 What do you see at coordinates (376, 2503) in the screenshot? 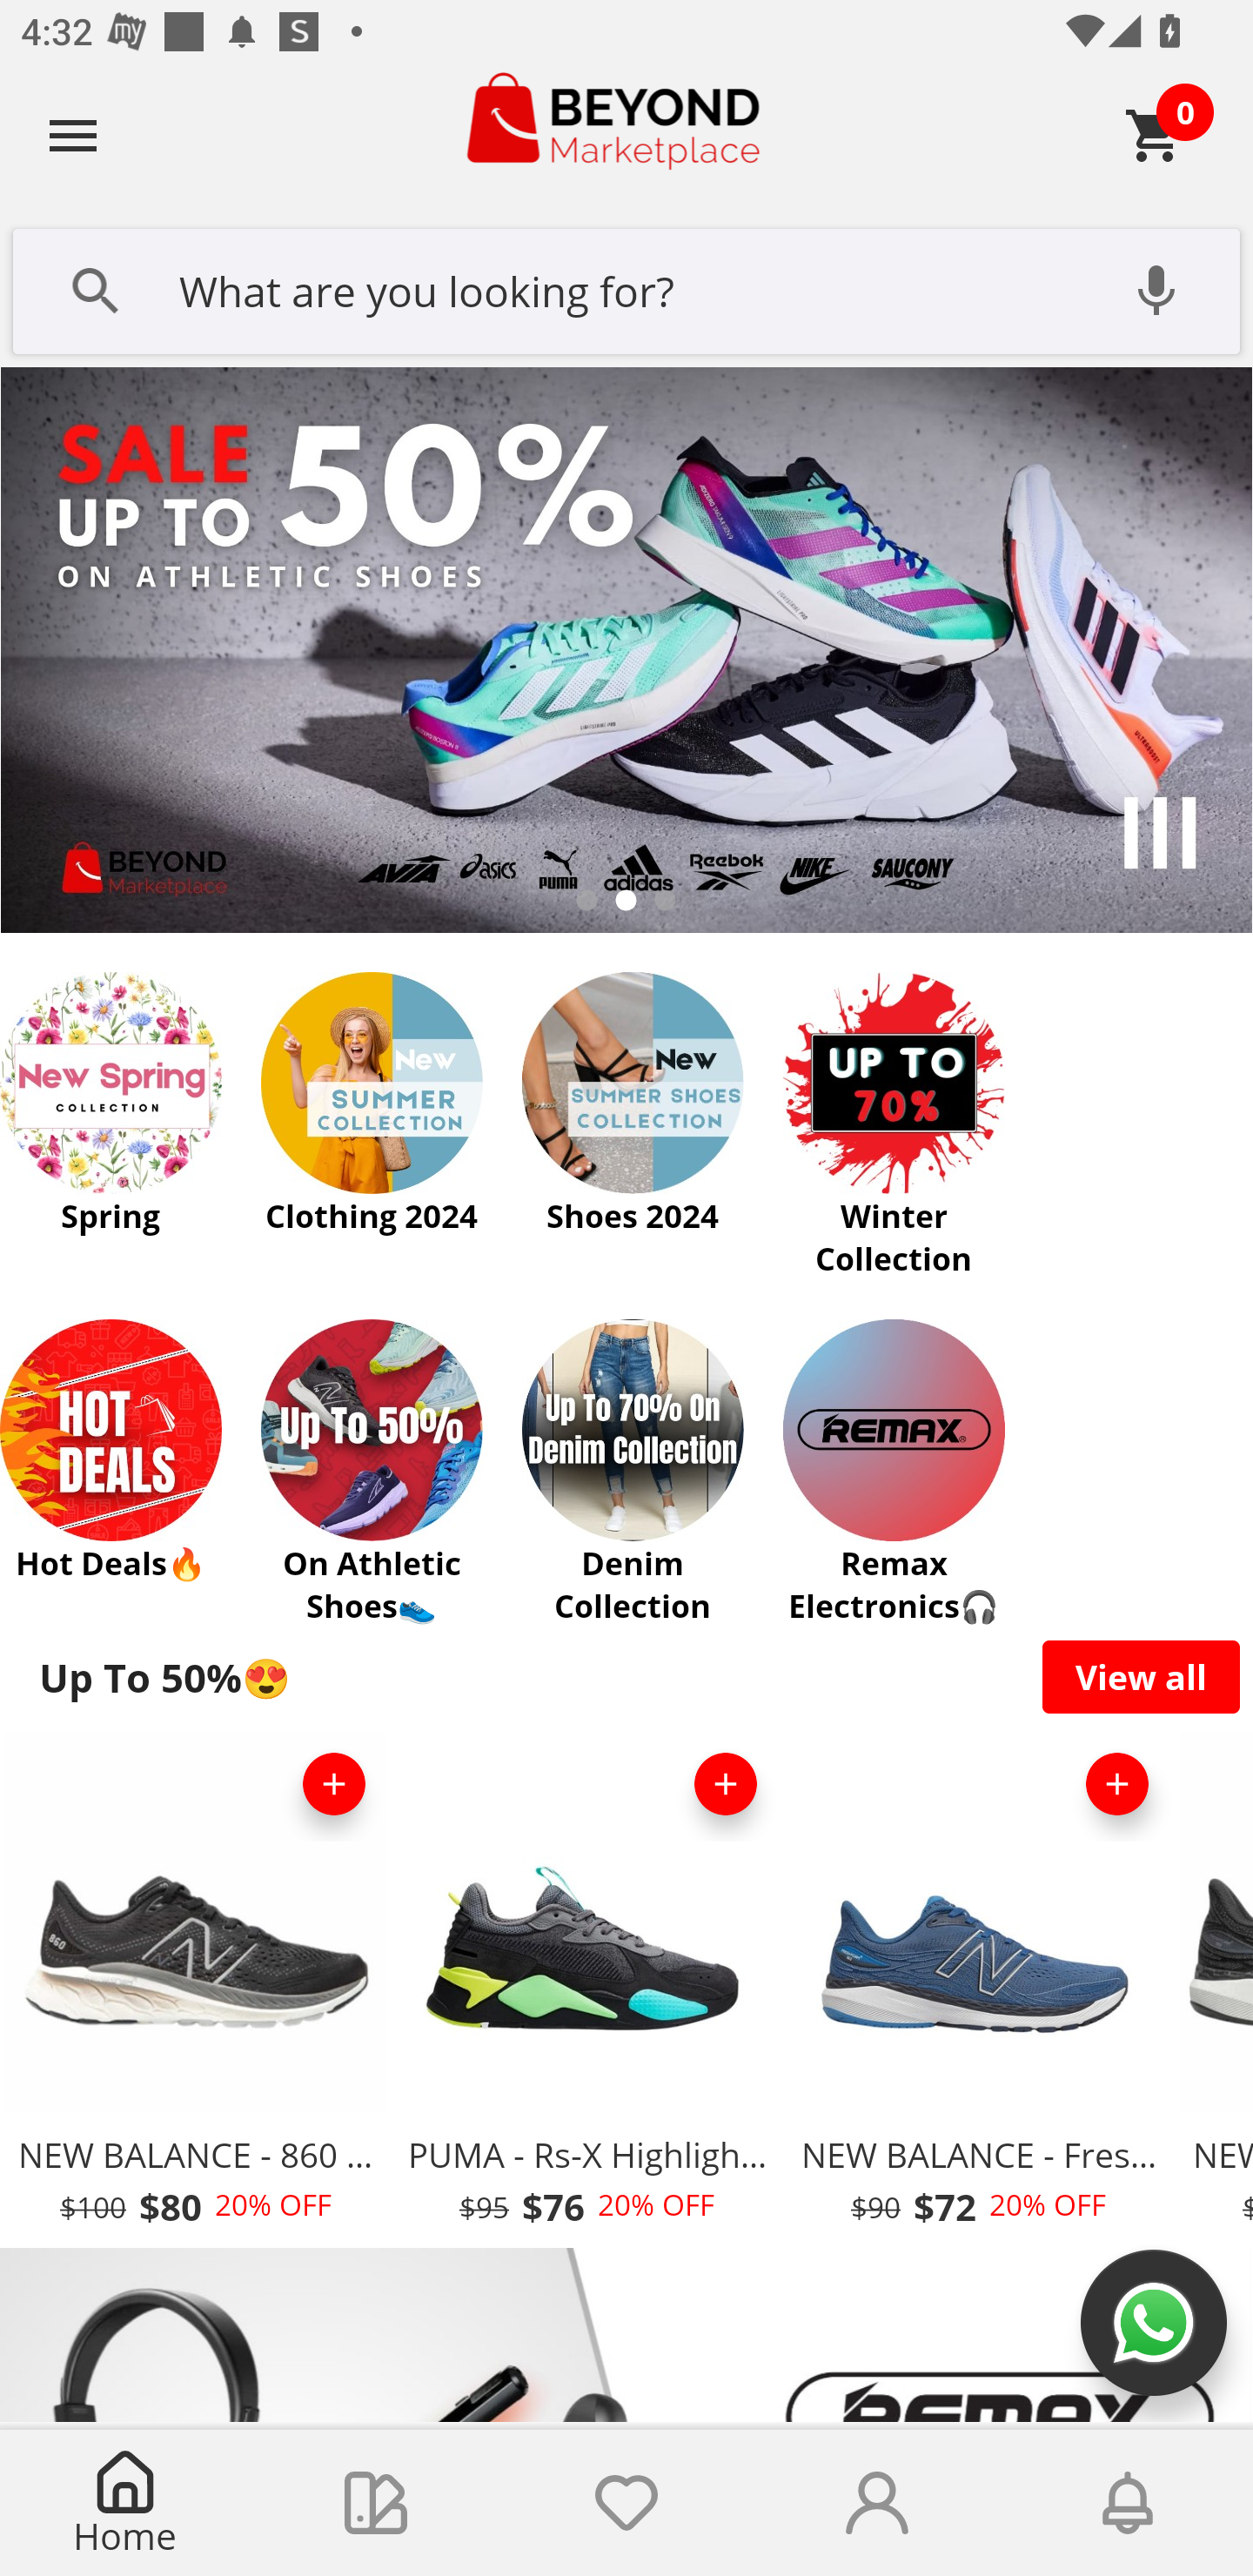
I see `Collections` at bounding box center [376, 2503].